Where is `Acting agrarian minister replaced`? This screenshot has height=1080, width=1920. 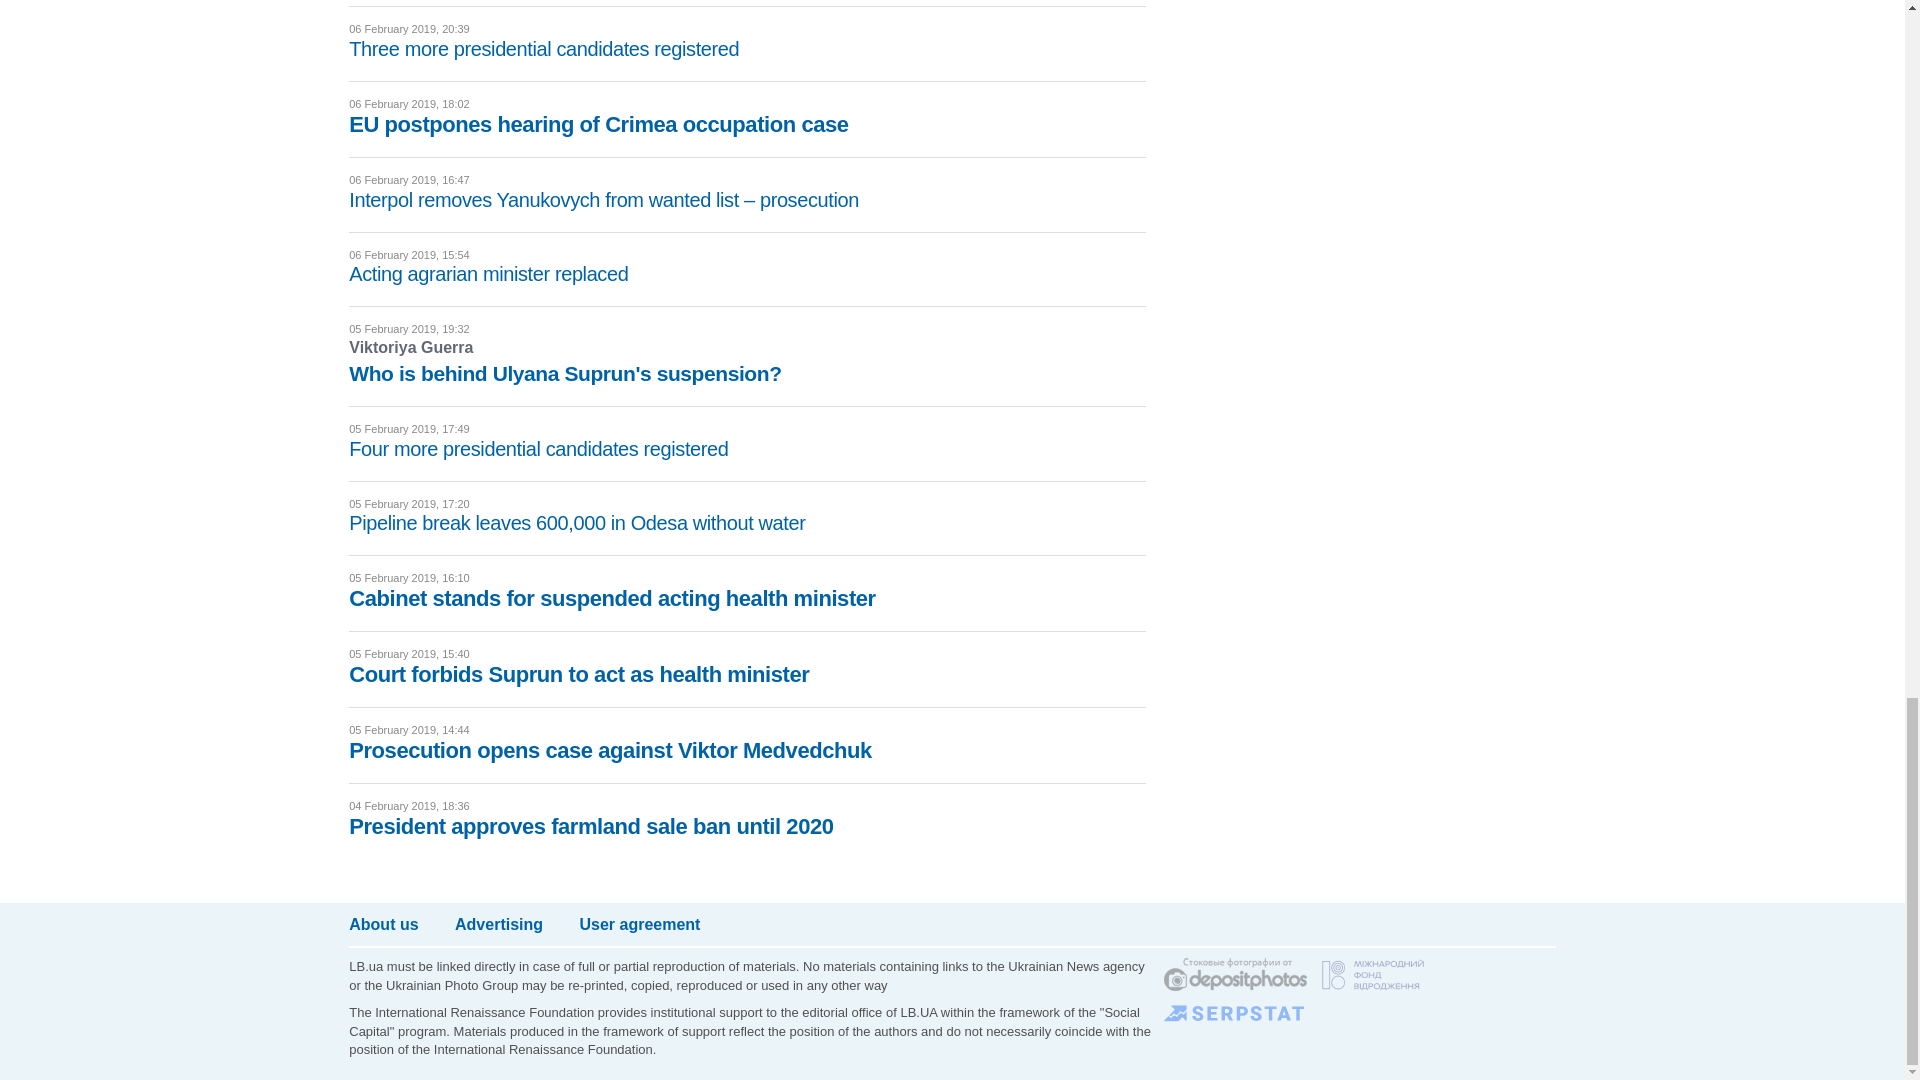
Acting agrarian minister replaced is located at coordinates (488, 274).